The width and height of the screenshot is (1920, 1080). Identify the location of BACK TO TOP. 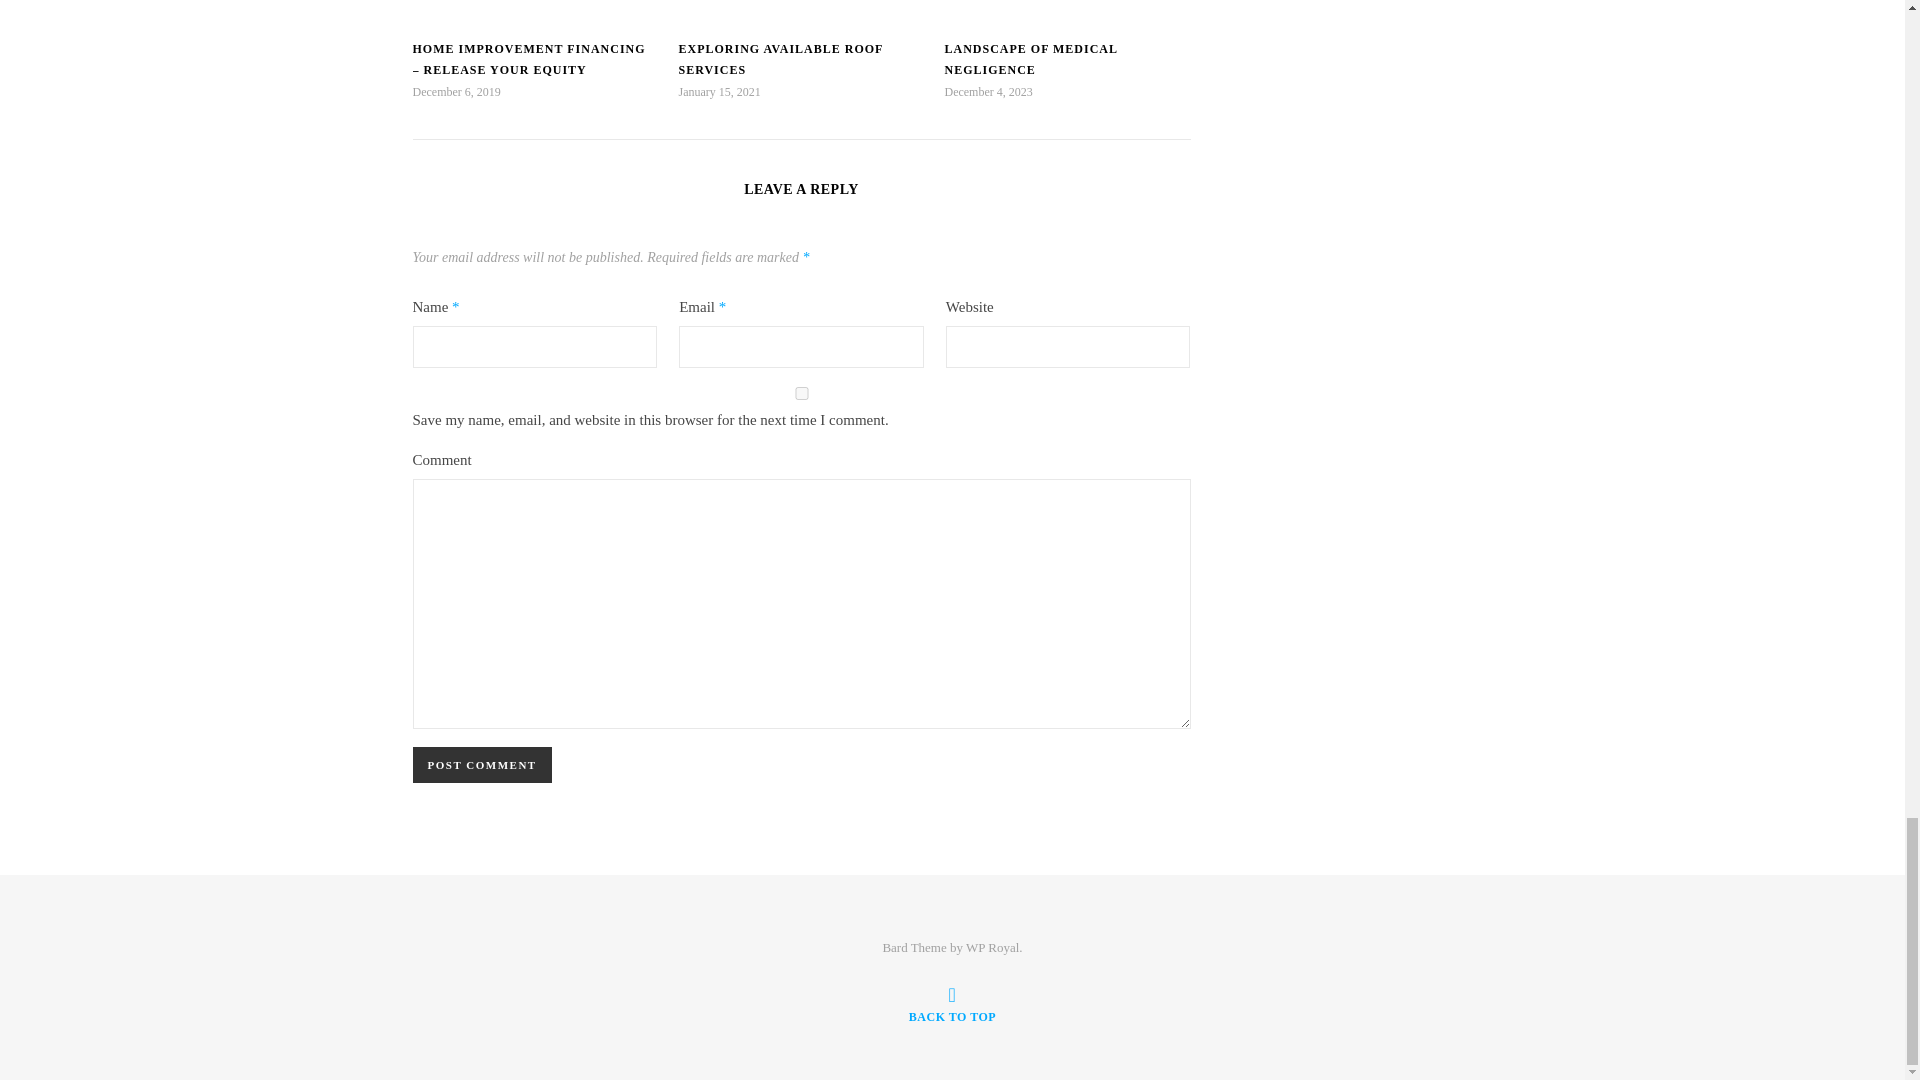
(952, 1004).